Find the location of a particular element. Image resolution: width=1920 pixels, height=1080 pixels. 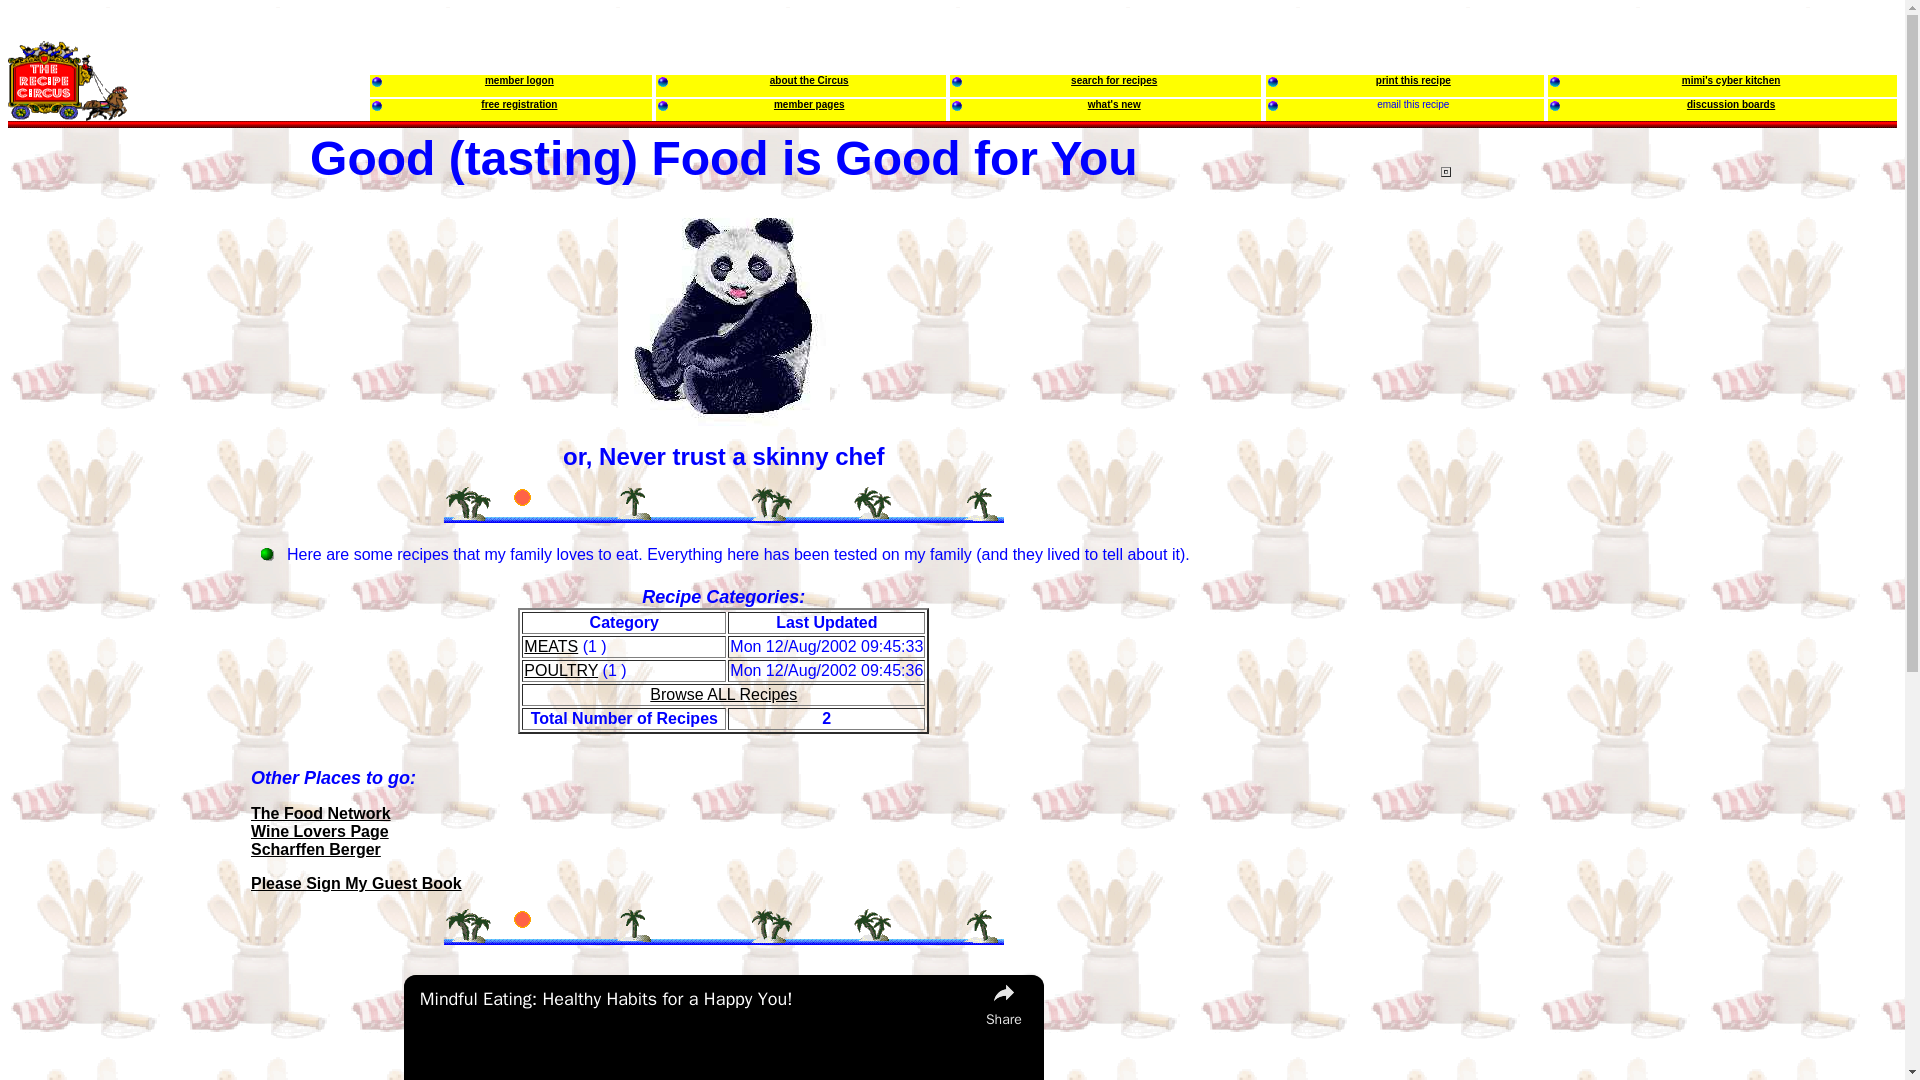

Please Sign My Guest Book is located at coordinates (356, 883).